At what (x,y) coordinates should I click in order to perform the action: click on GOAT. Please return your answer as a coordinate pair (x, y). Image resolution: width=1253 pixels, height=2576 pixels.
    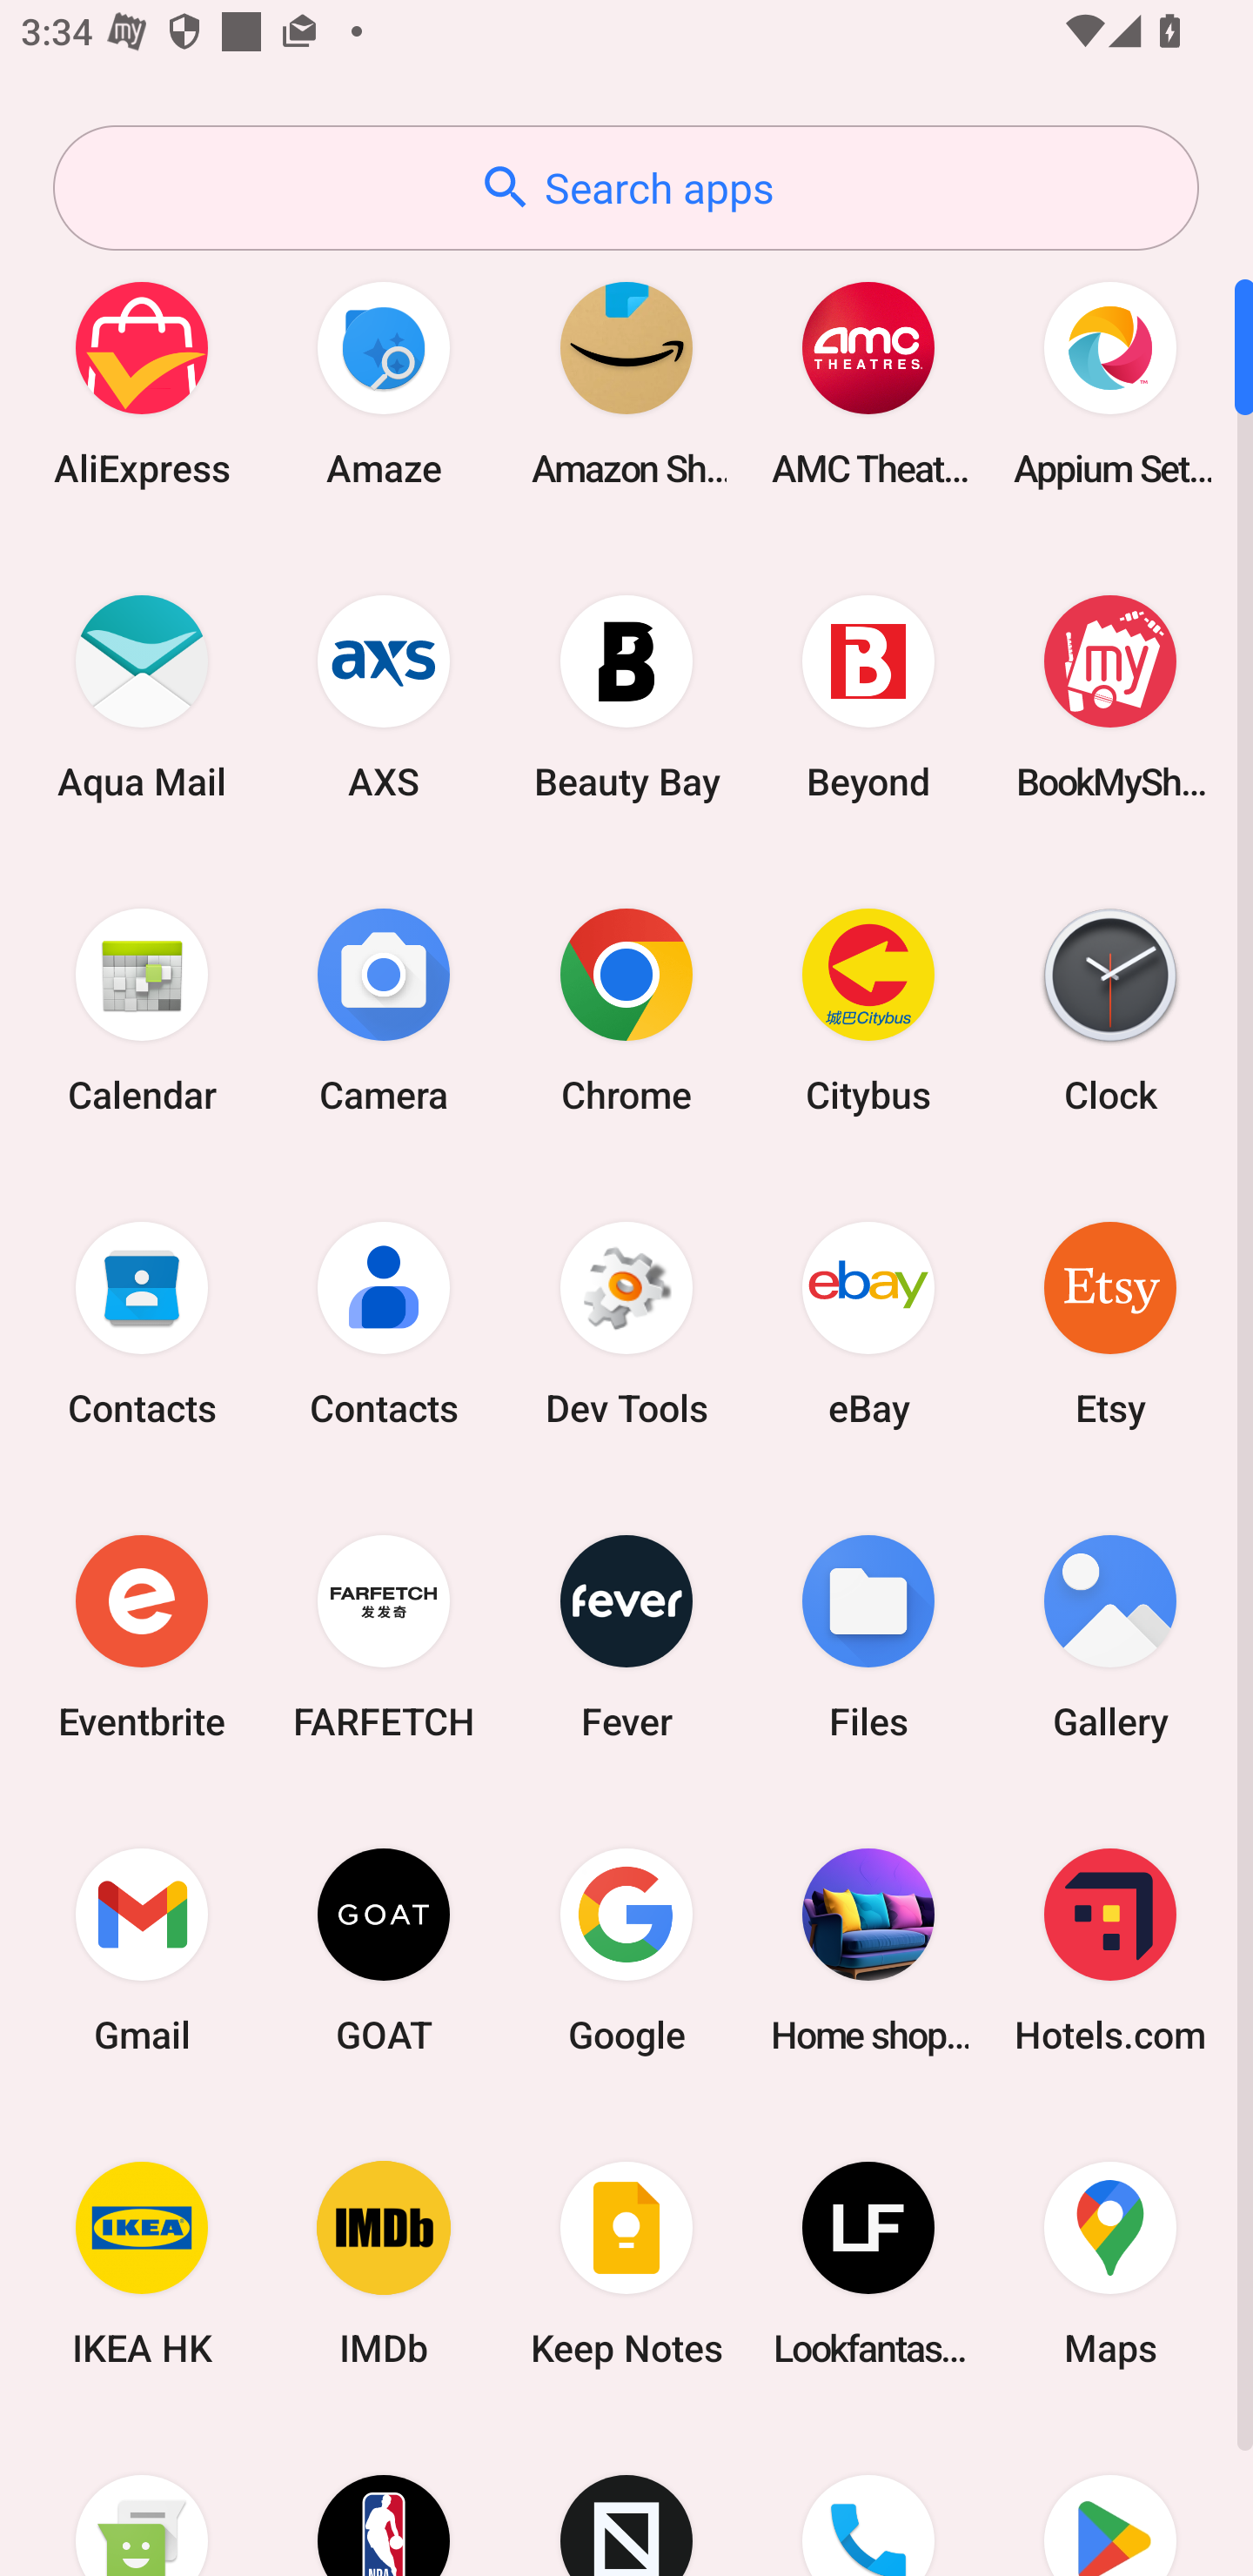
    Looking at the image, I should click on (384, 1949).